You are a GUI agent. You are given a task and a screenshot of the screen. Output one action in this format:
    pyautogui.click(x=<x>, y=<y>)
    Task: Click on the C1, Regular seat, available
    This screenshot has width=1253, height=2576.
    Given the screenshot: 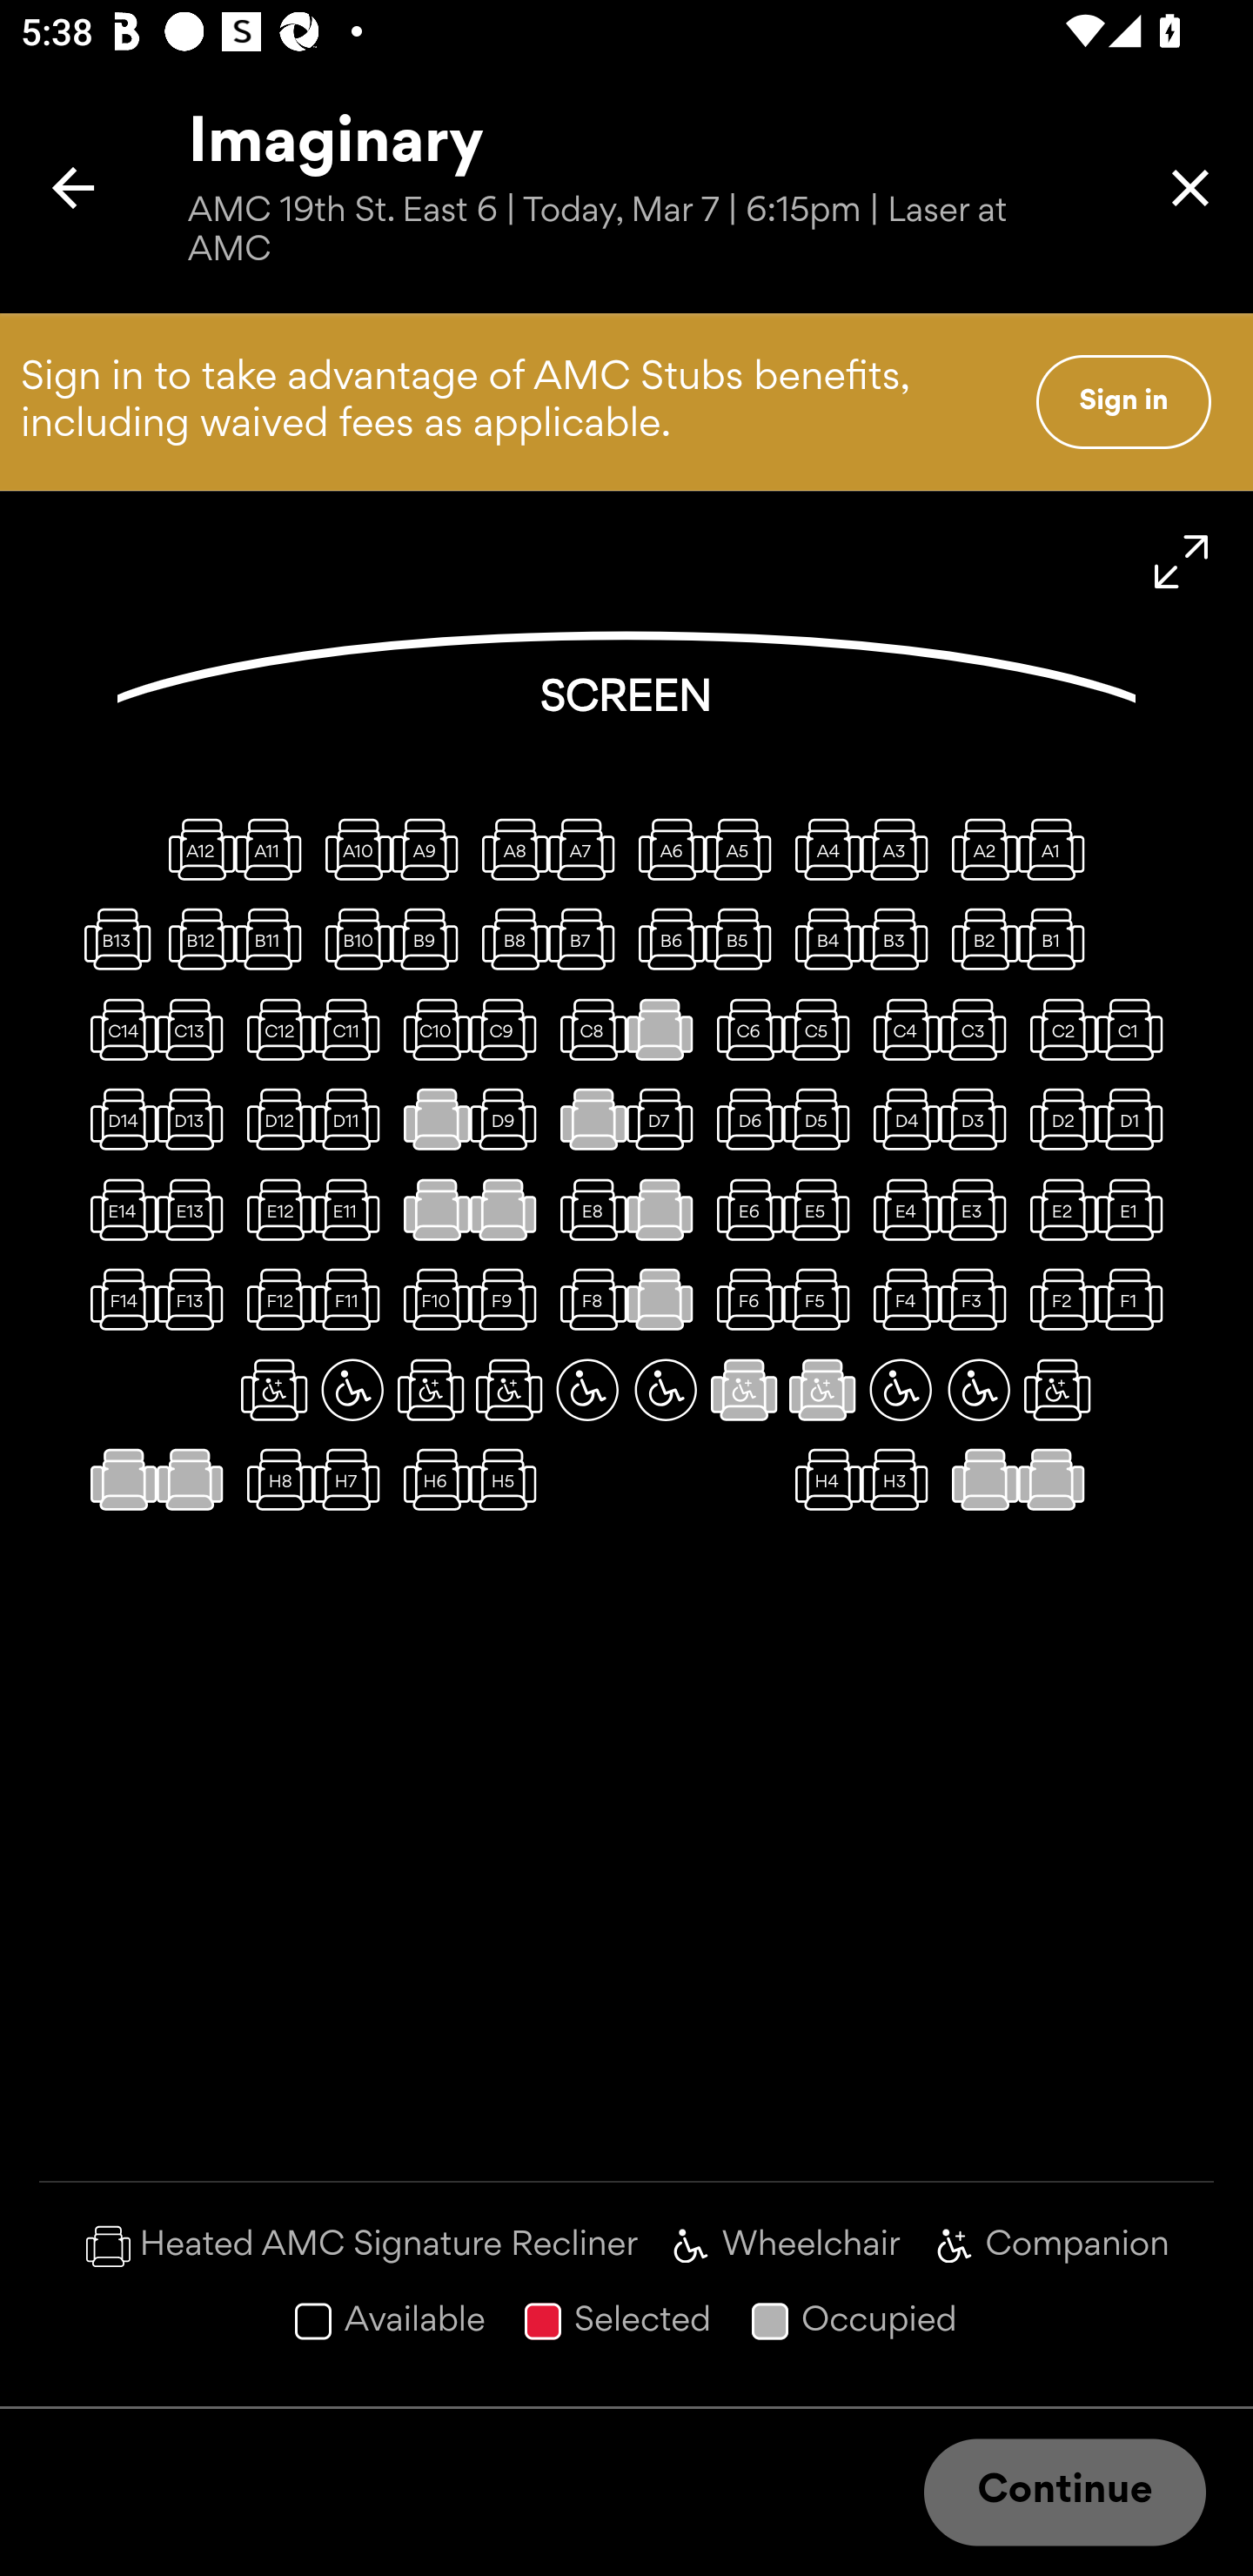 What is the action you would take?
    pyautogui.click(x=1136, y=1029)
    